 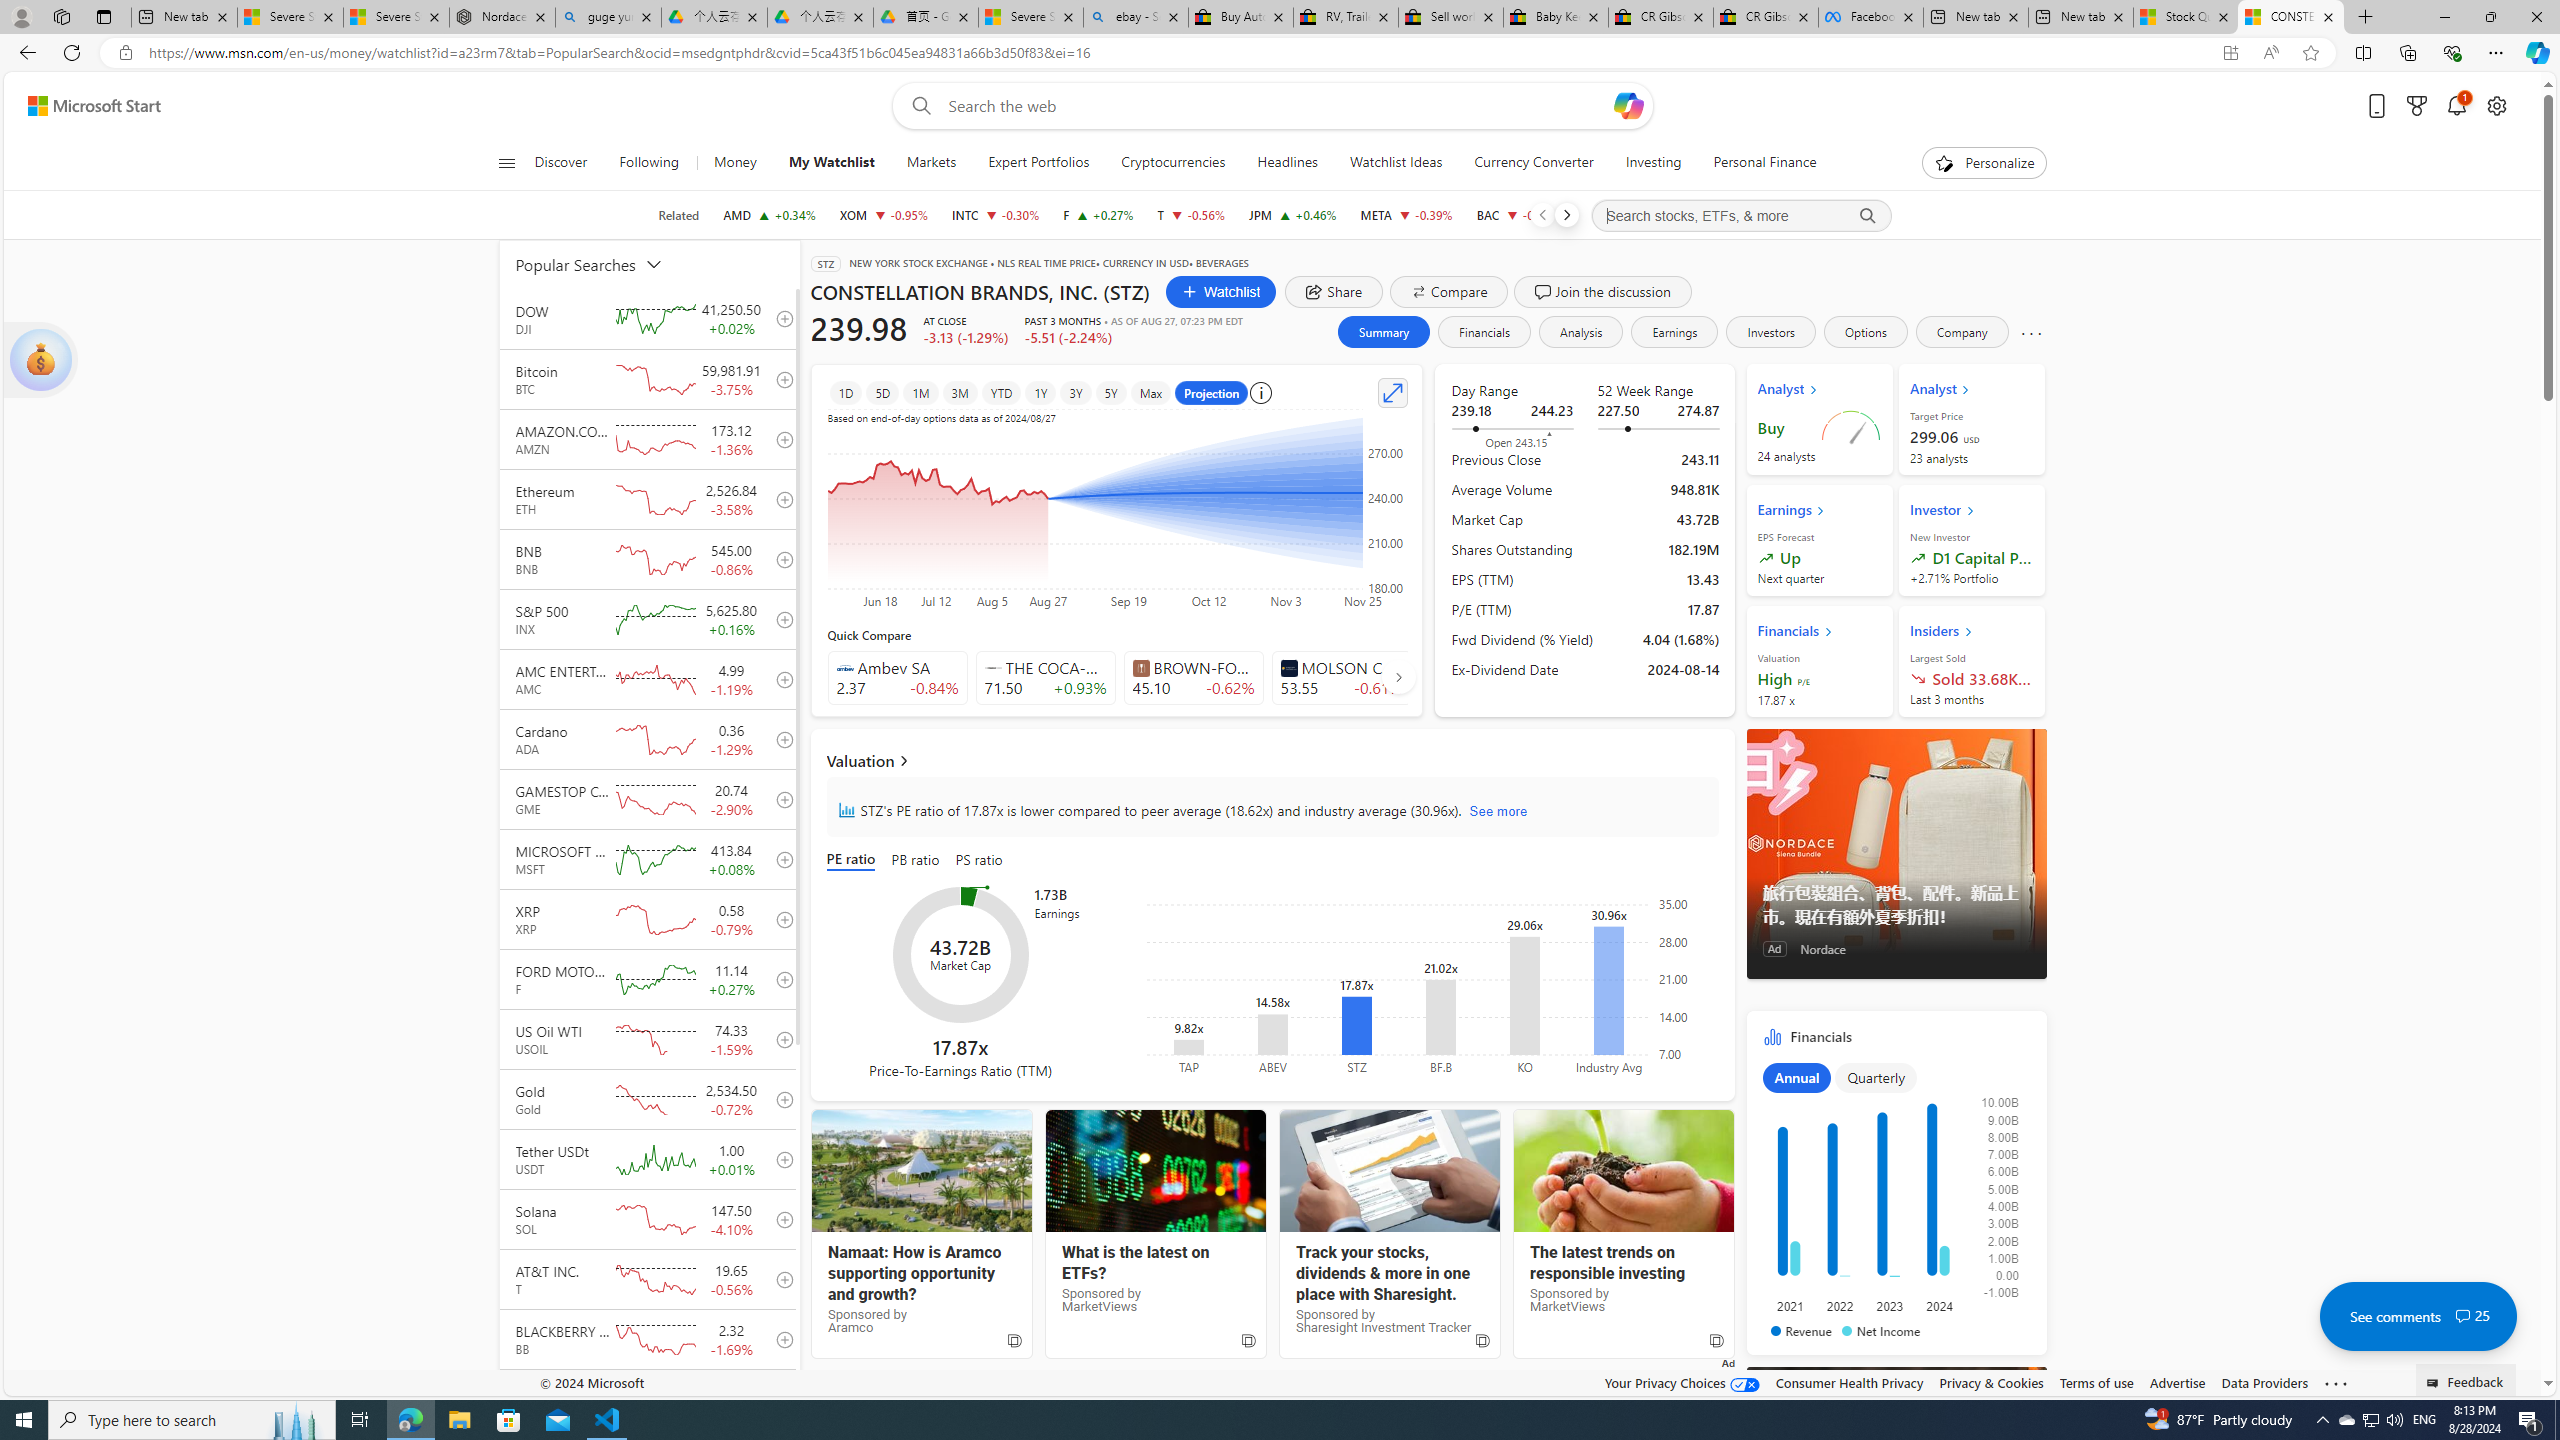 What do you see at coordinates (1990, 1382) in the screenshot?
I see `Privacy & Cookies` at bounding box center [1990, 1382].